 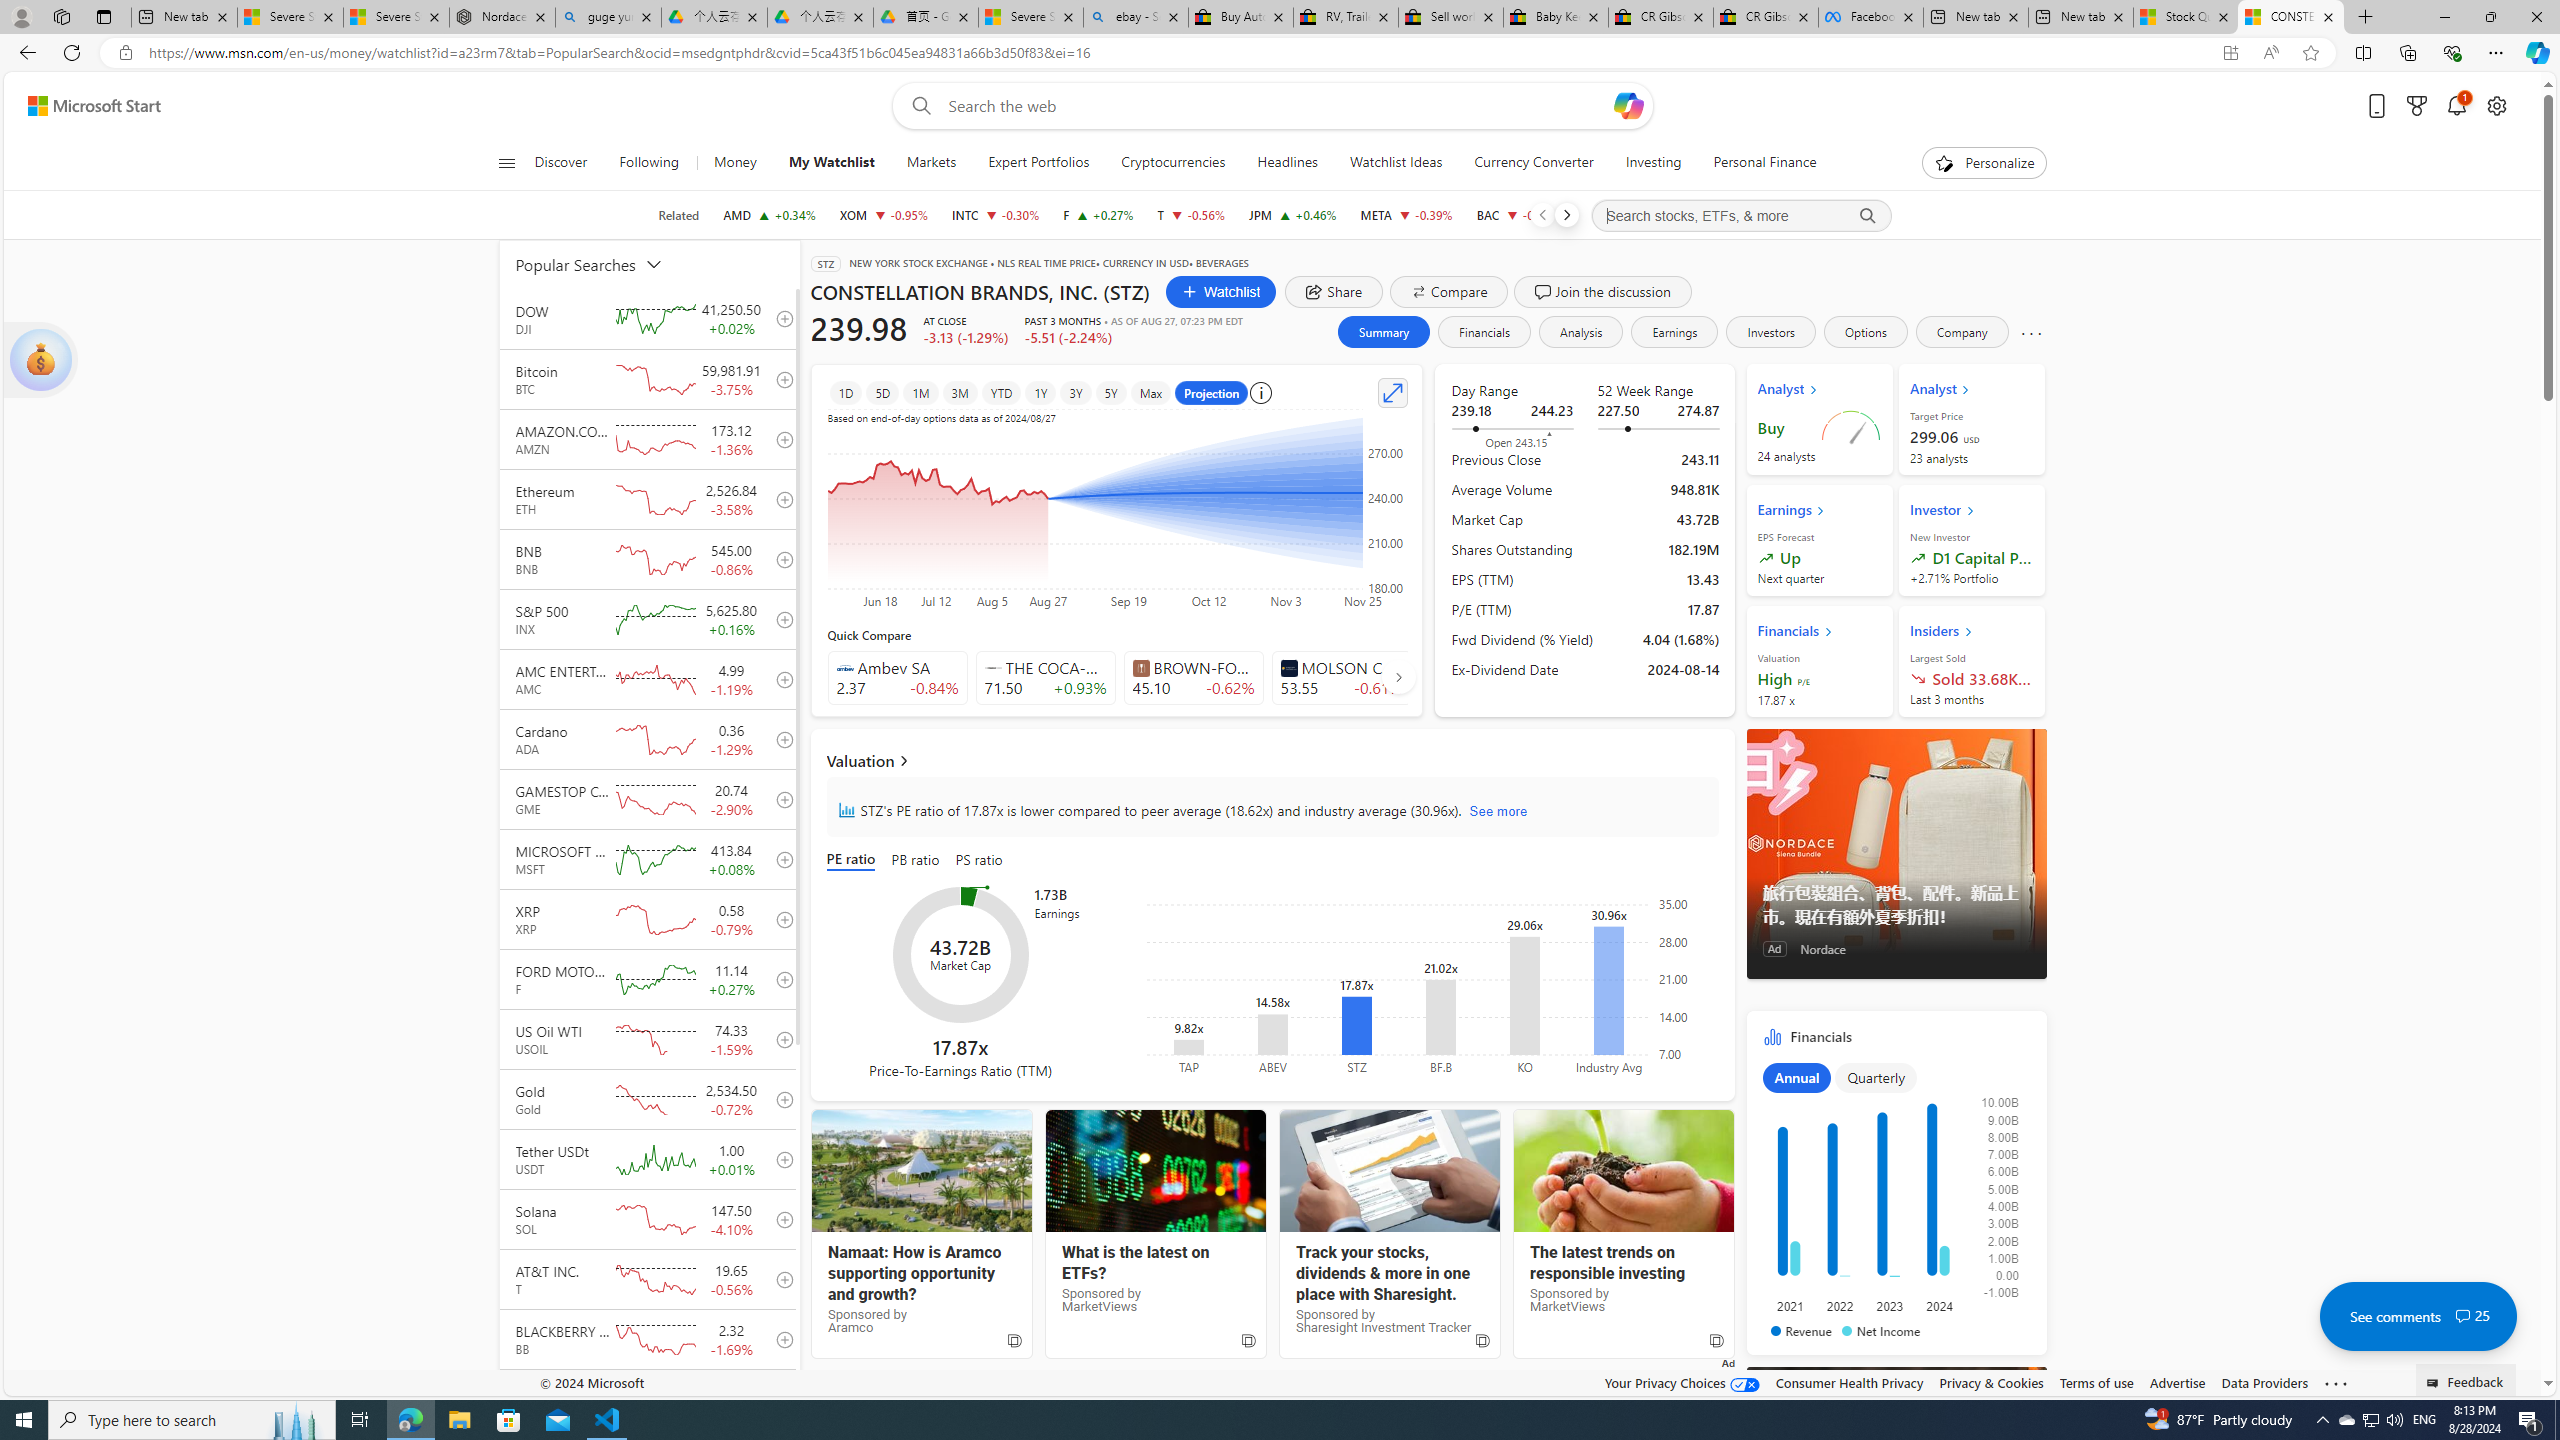 What do you see at coordinates (1990, 1382) in the screenshot?
I see `Privacy & Cookies` at bounding box center [1990, 1382].